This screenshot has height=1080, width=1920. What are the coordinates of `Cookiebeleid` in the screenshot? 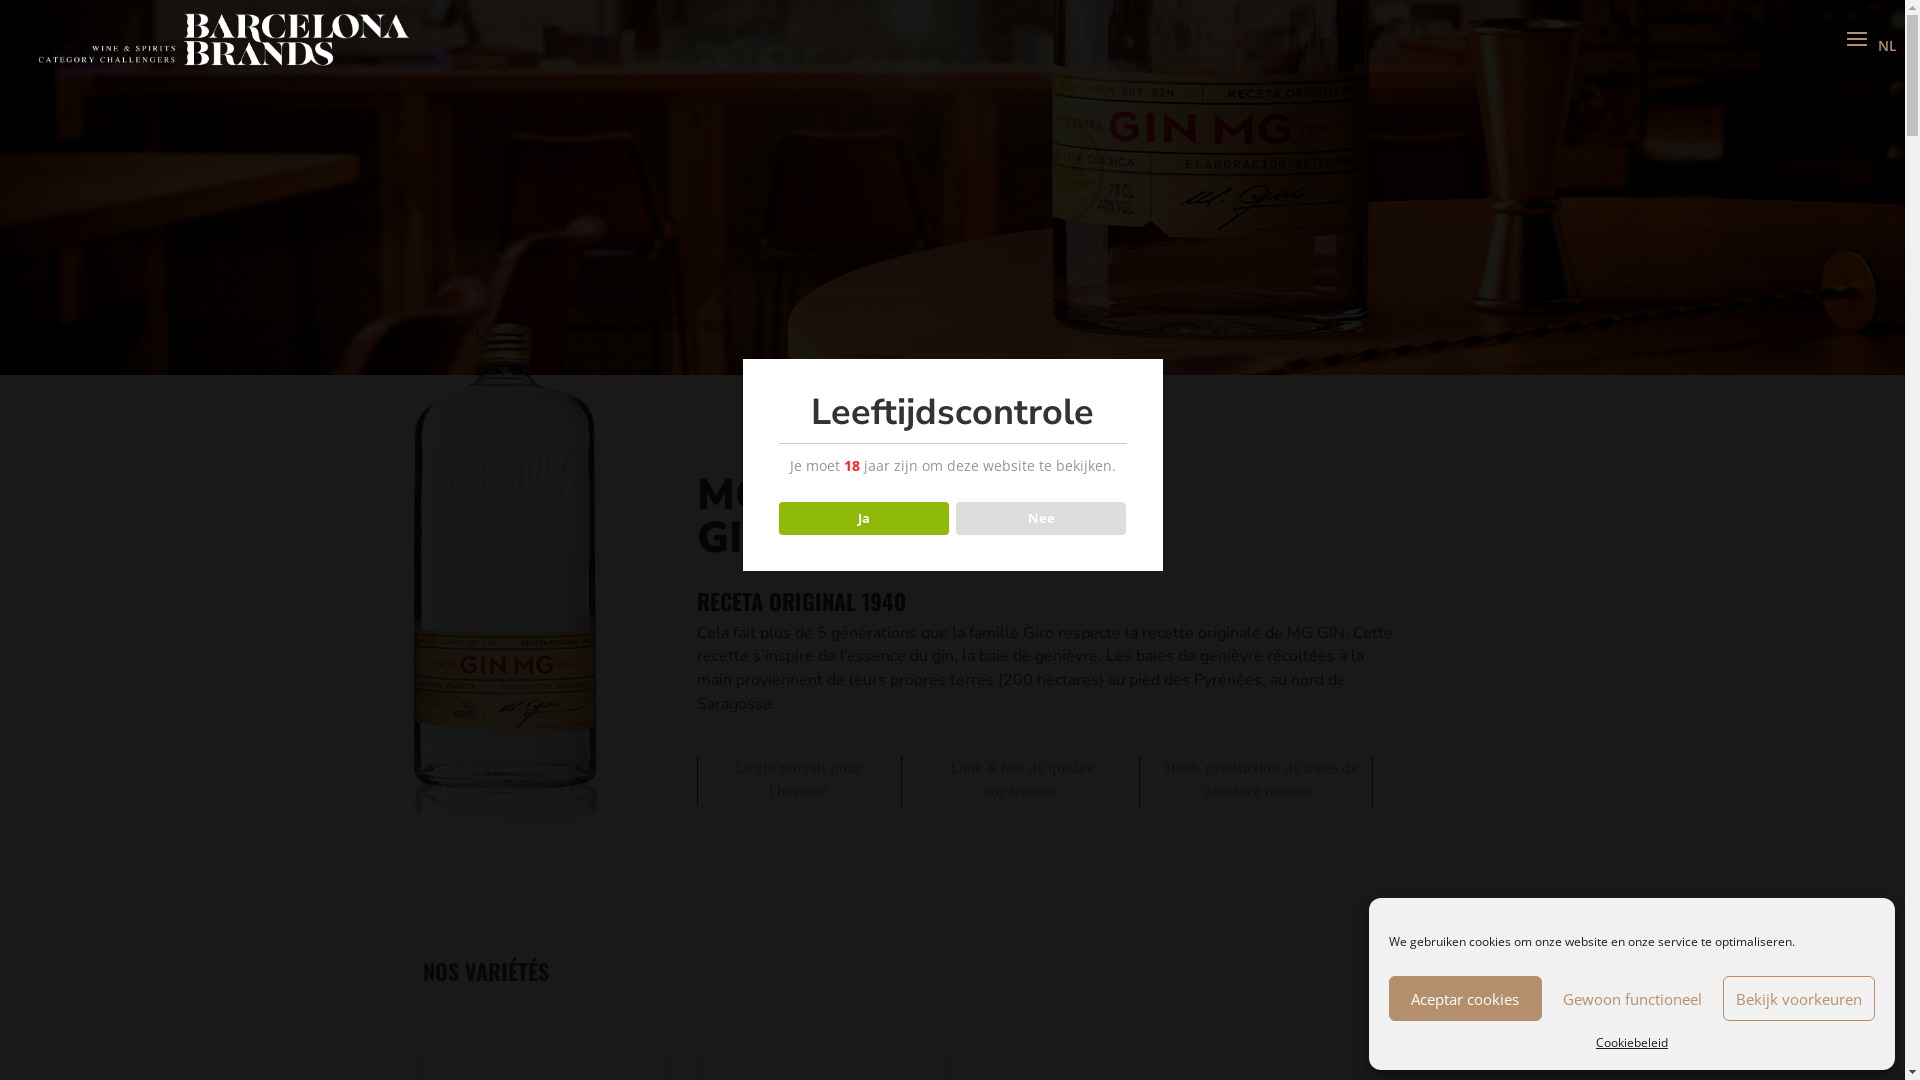 It's located at (1632, 1043).